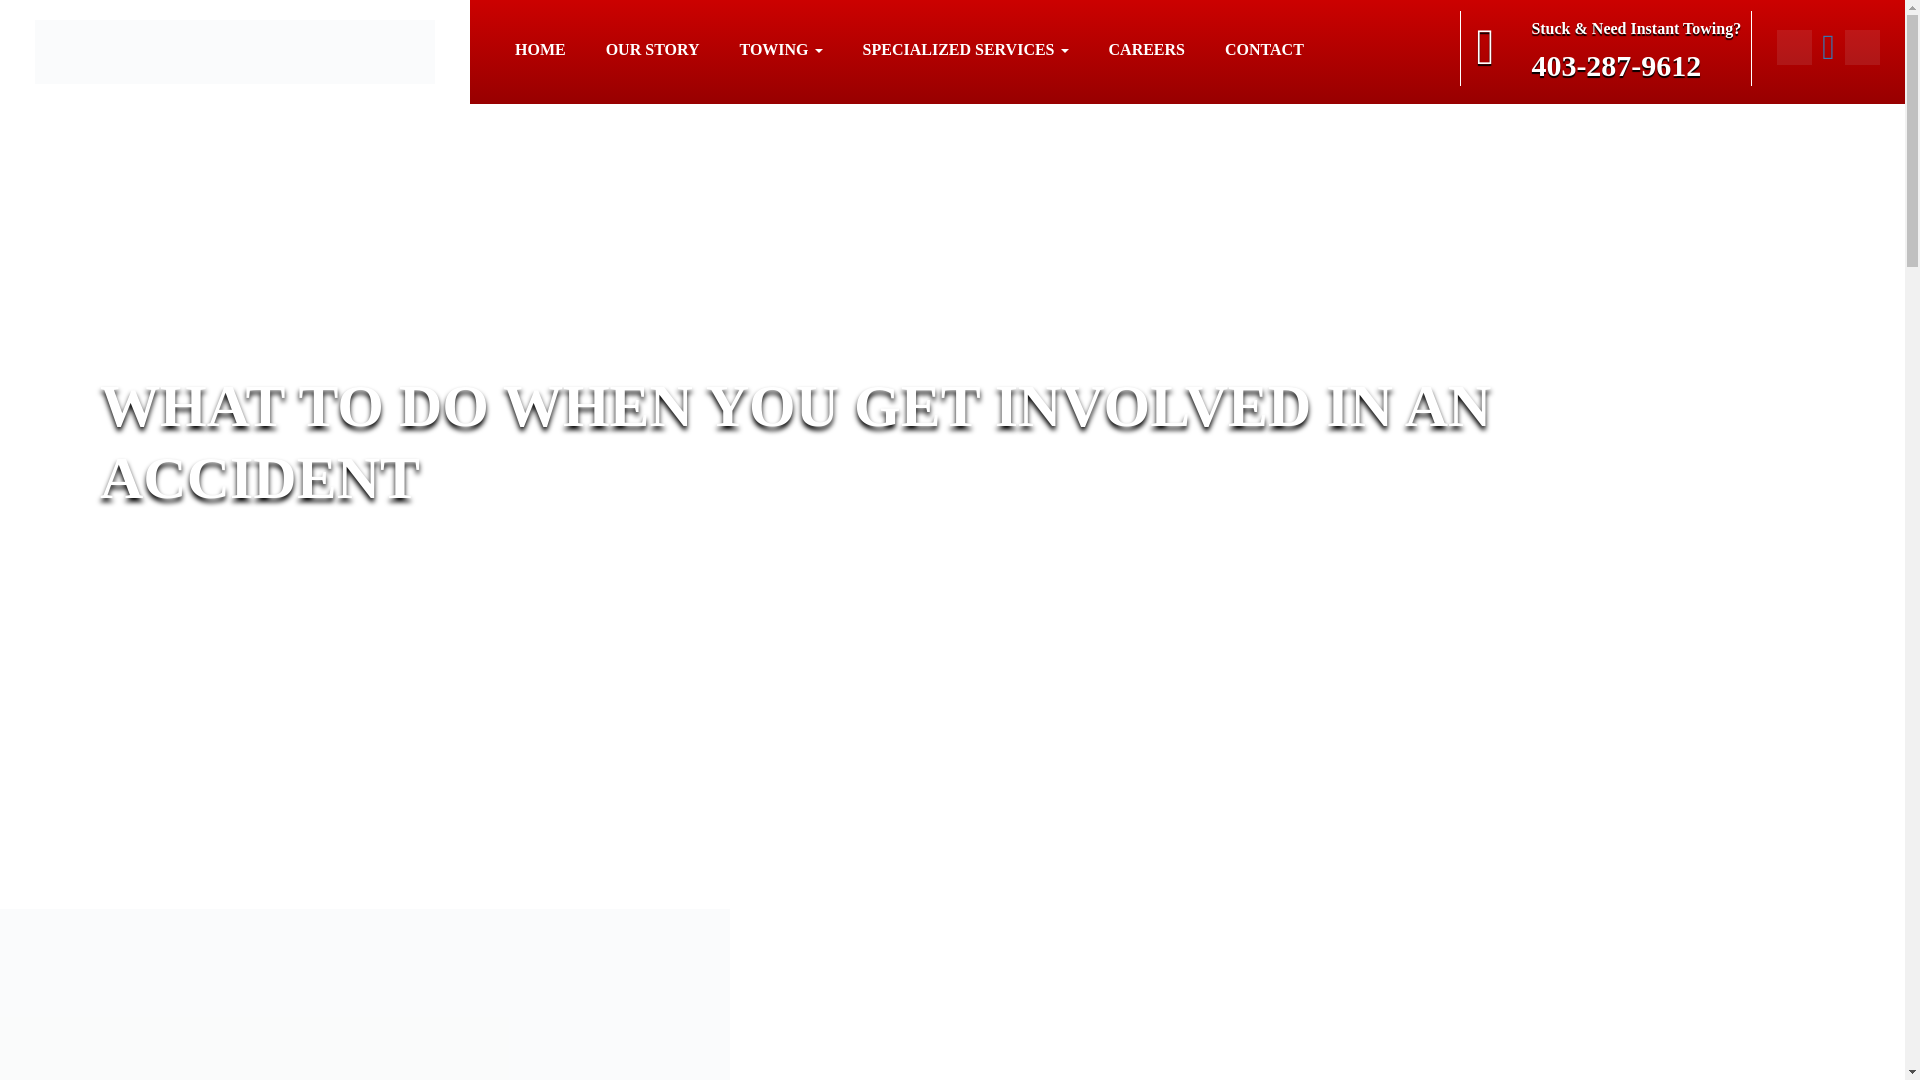  Describe the element at coordinates (781, 50) in the screenshot. I see `TOWING` at that location.